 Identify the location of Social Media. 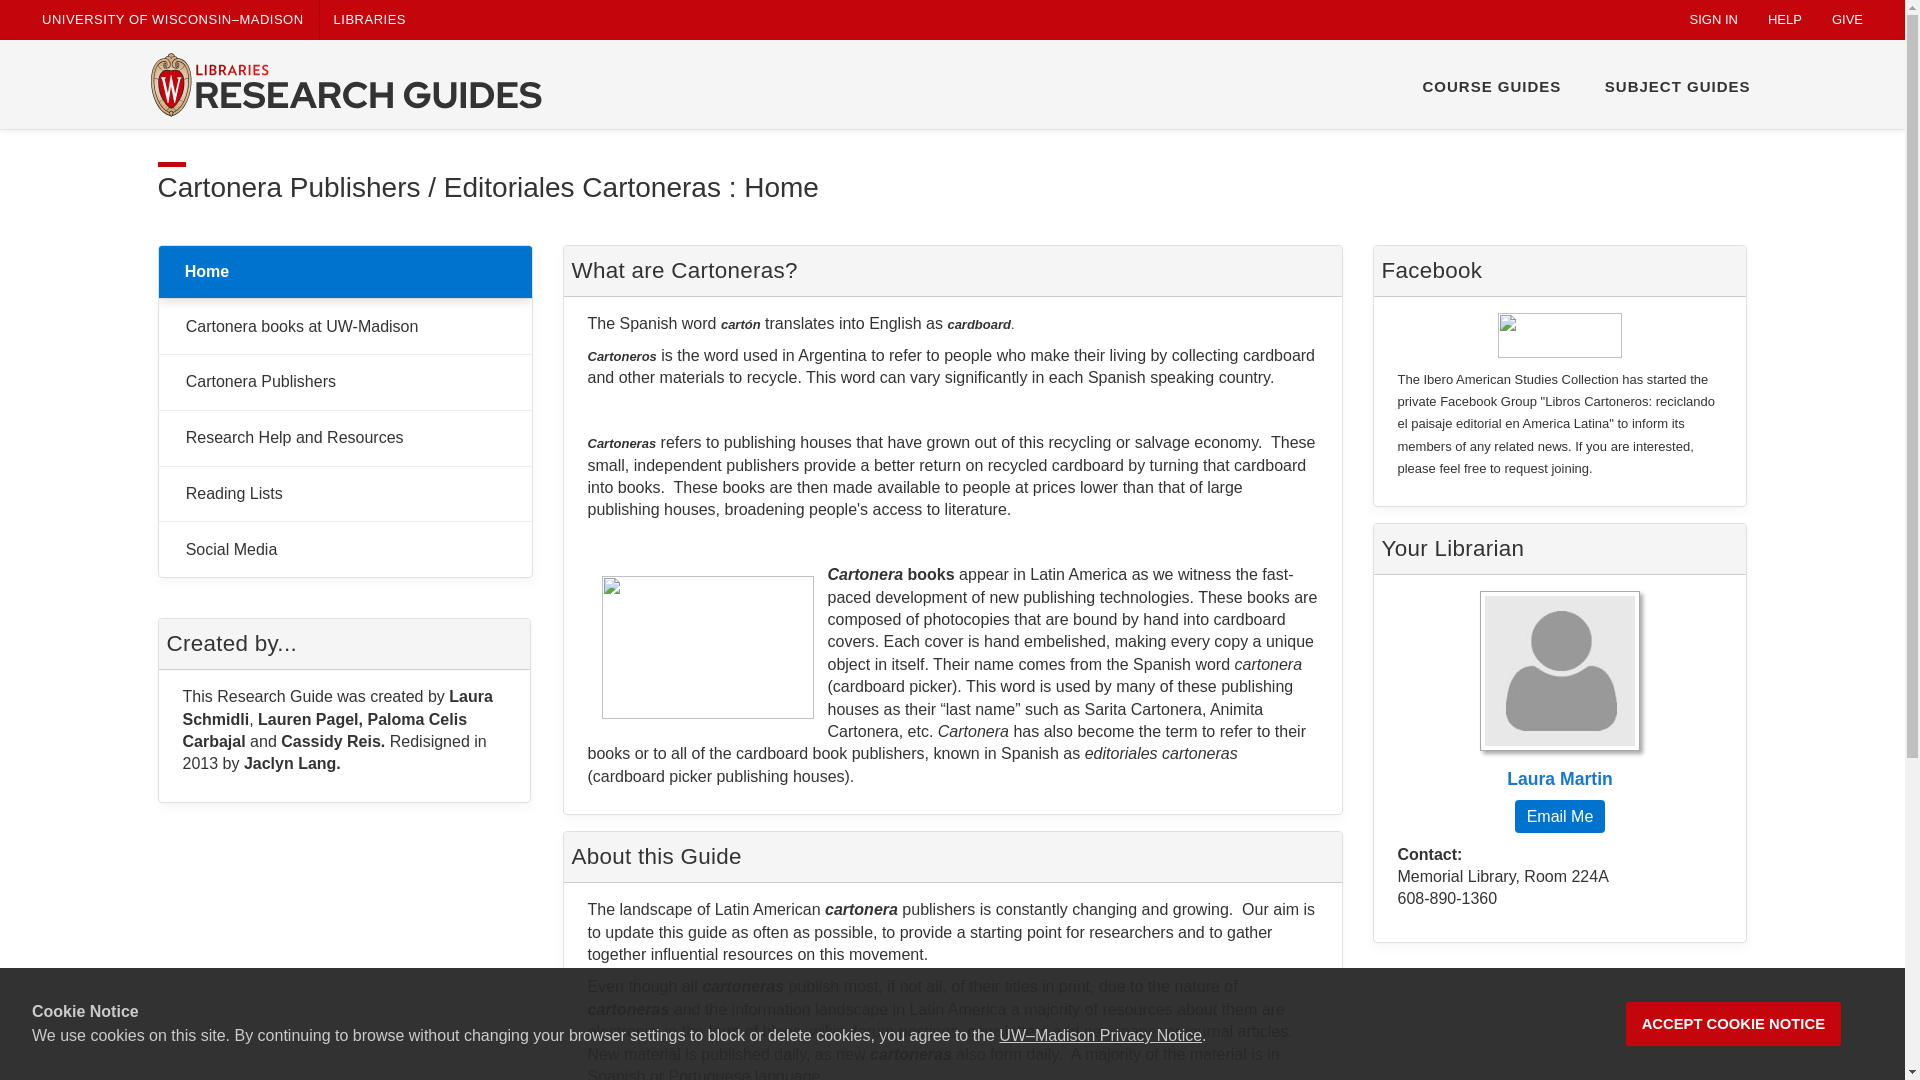
(344, 548).